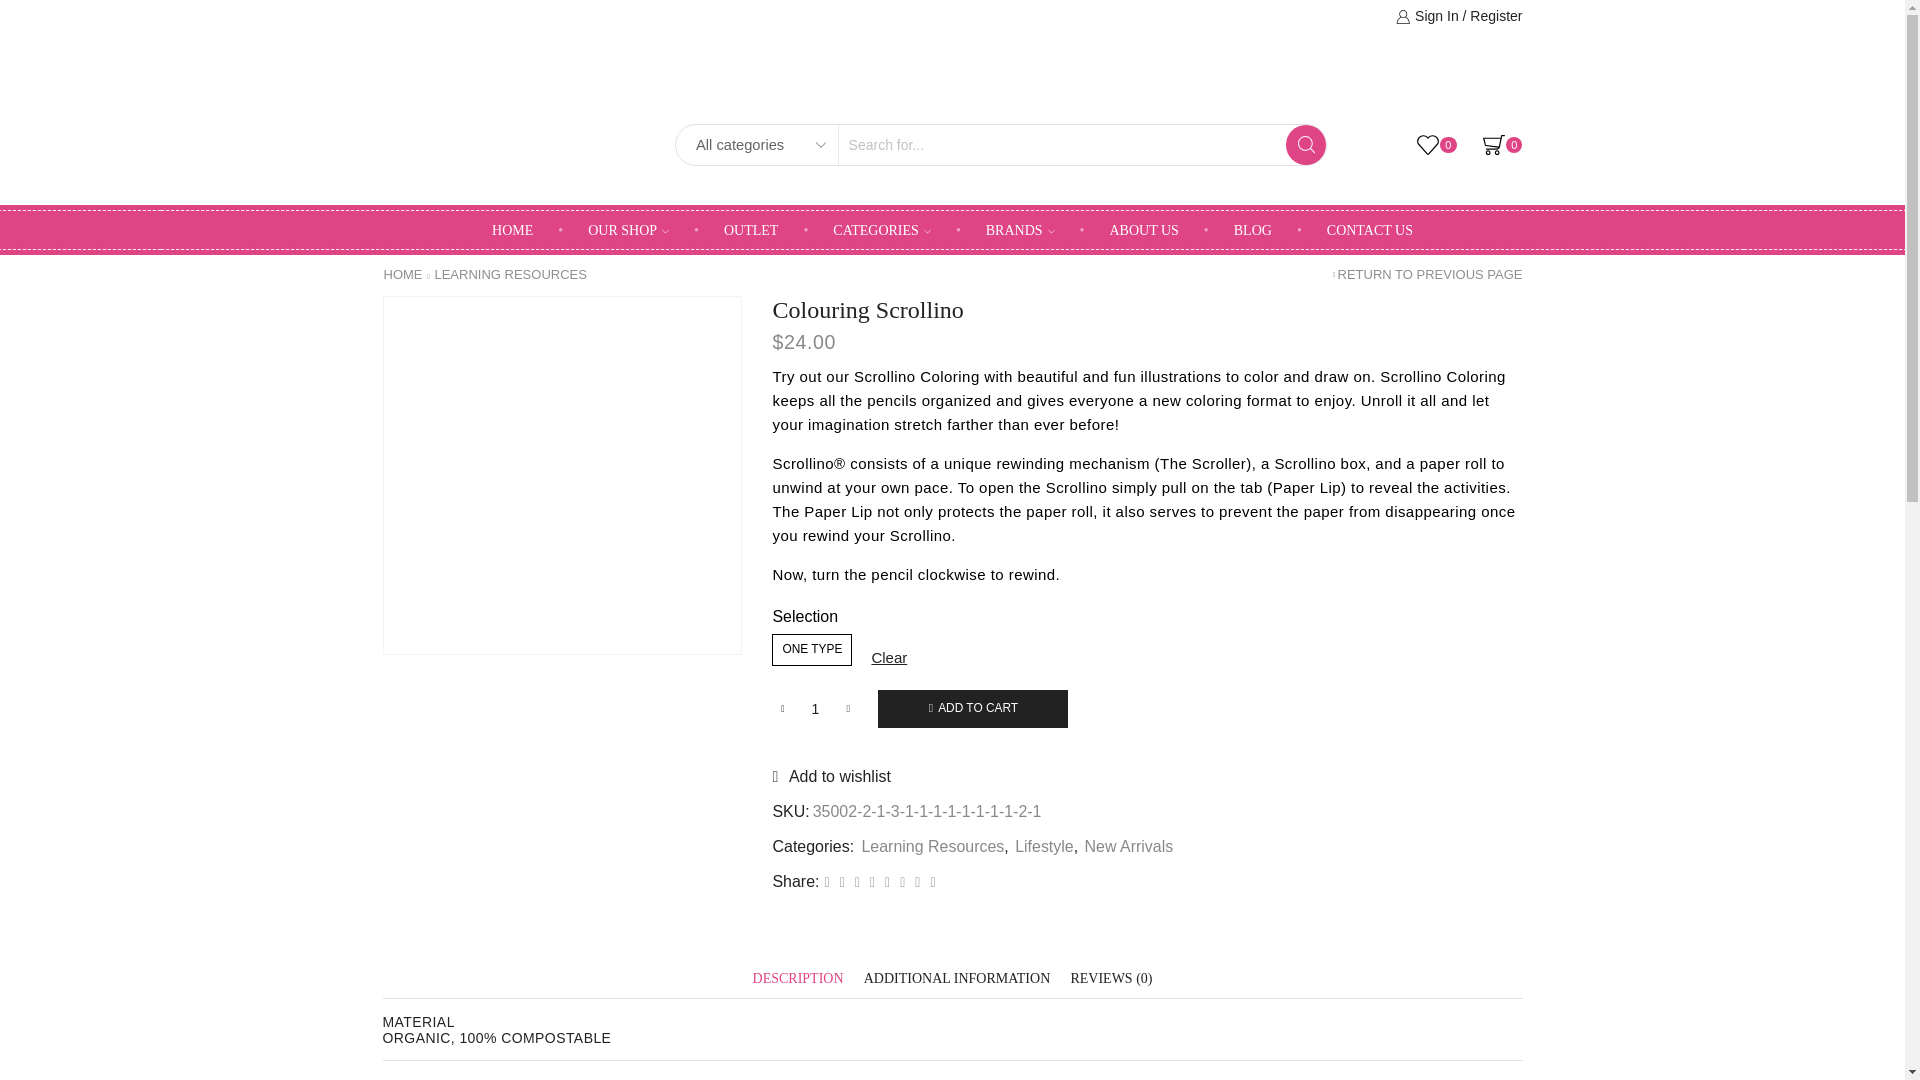  What do you see at coordinates (814, 708) in the screenshot?
I see `1` at bounding box center [814, 708].